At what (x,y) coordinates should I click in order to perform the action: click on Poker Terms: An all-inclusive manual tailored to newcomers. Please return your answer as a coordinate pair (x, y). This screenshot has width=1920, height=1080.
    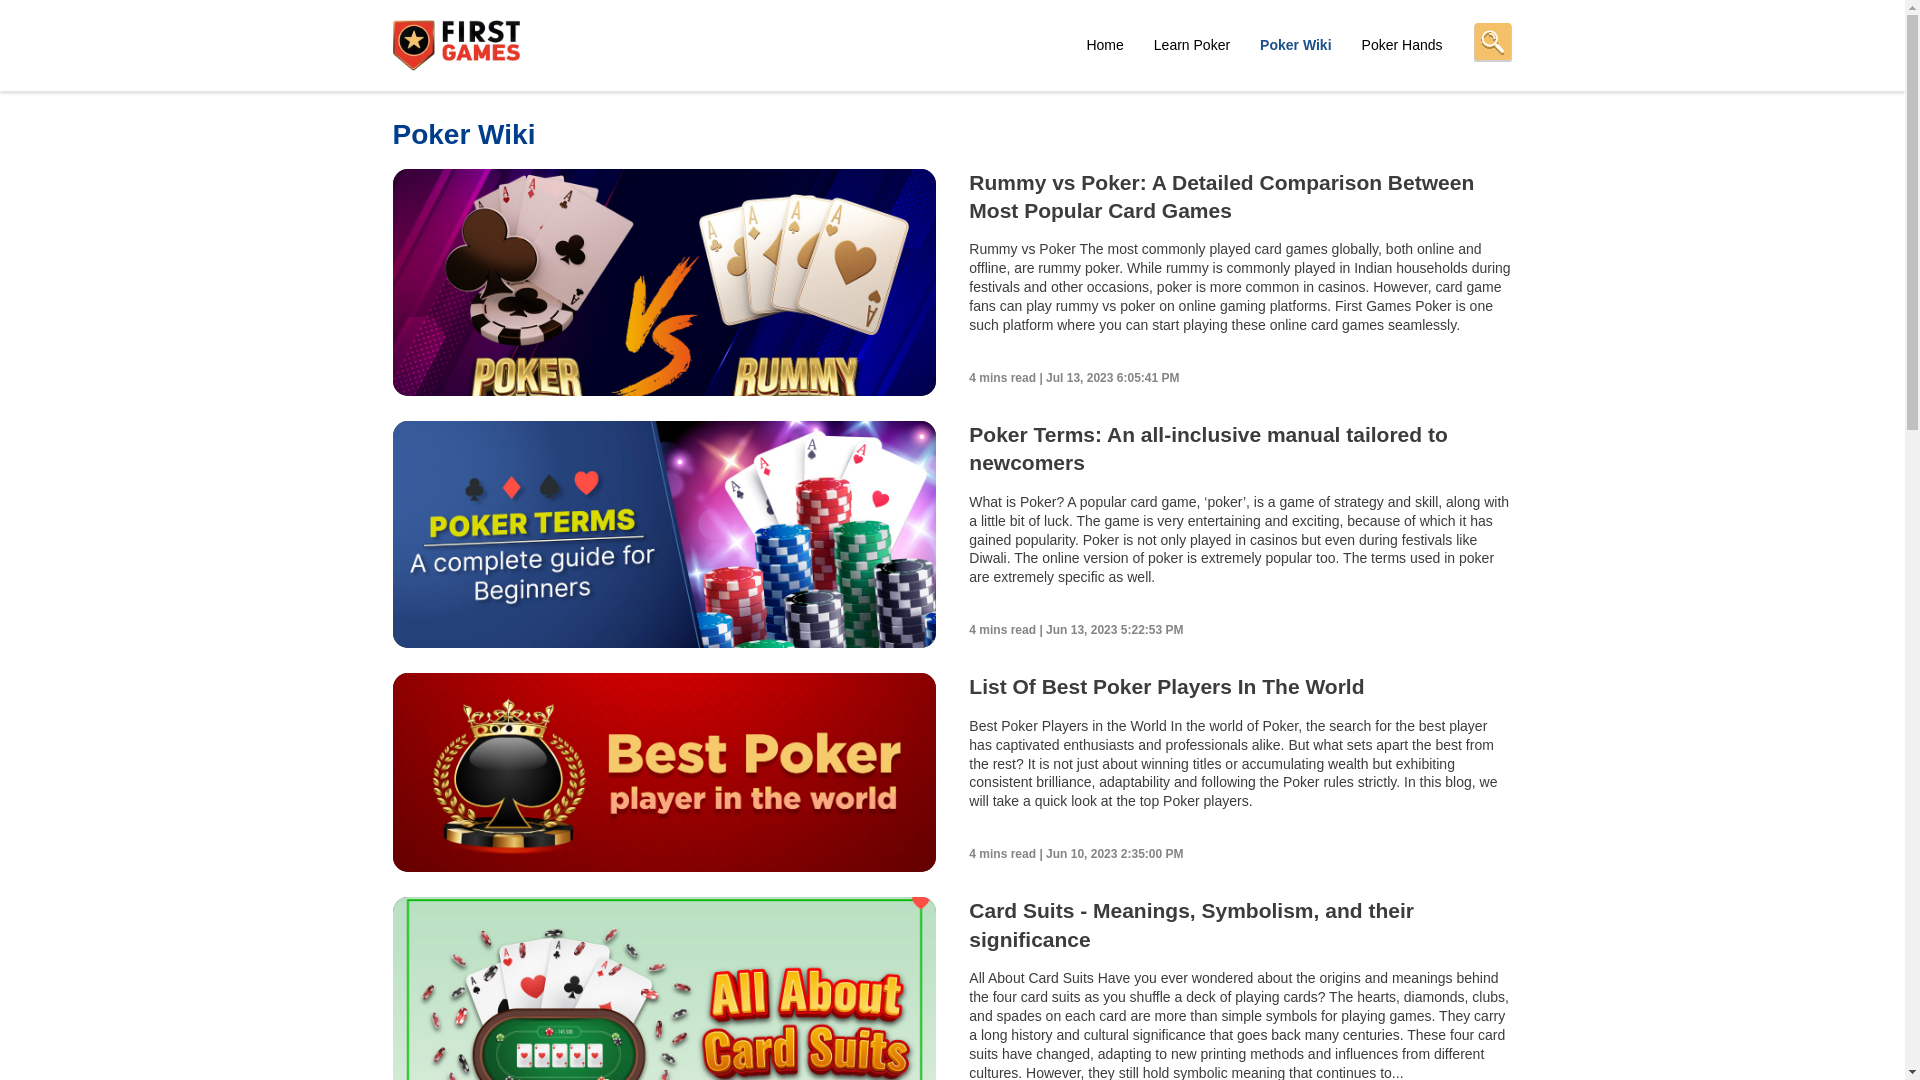
    Looking at the image, I should click on (1208, 448).